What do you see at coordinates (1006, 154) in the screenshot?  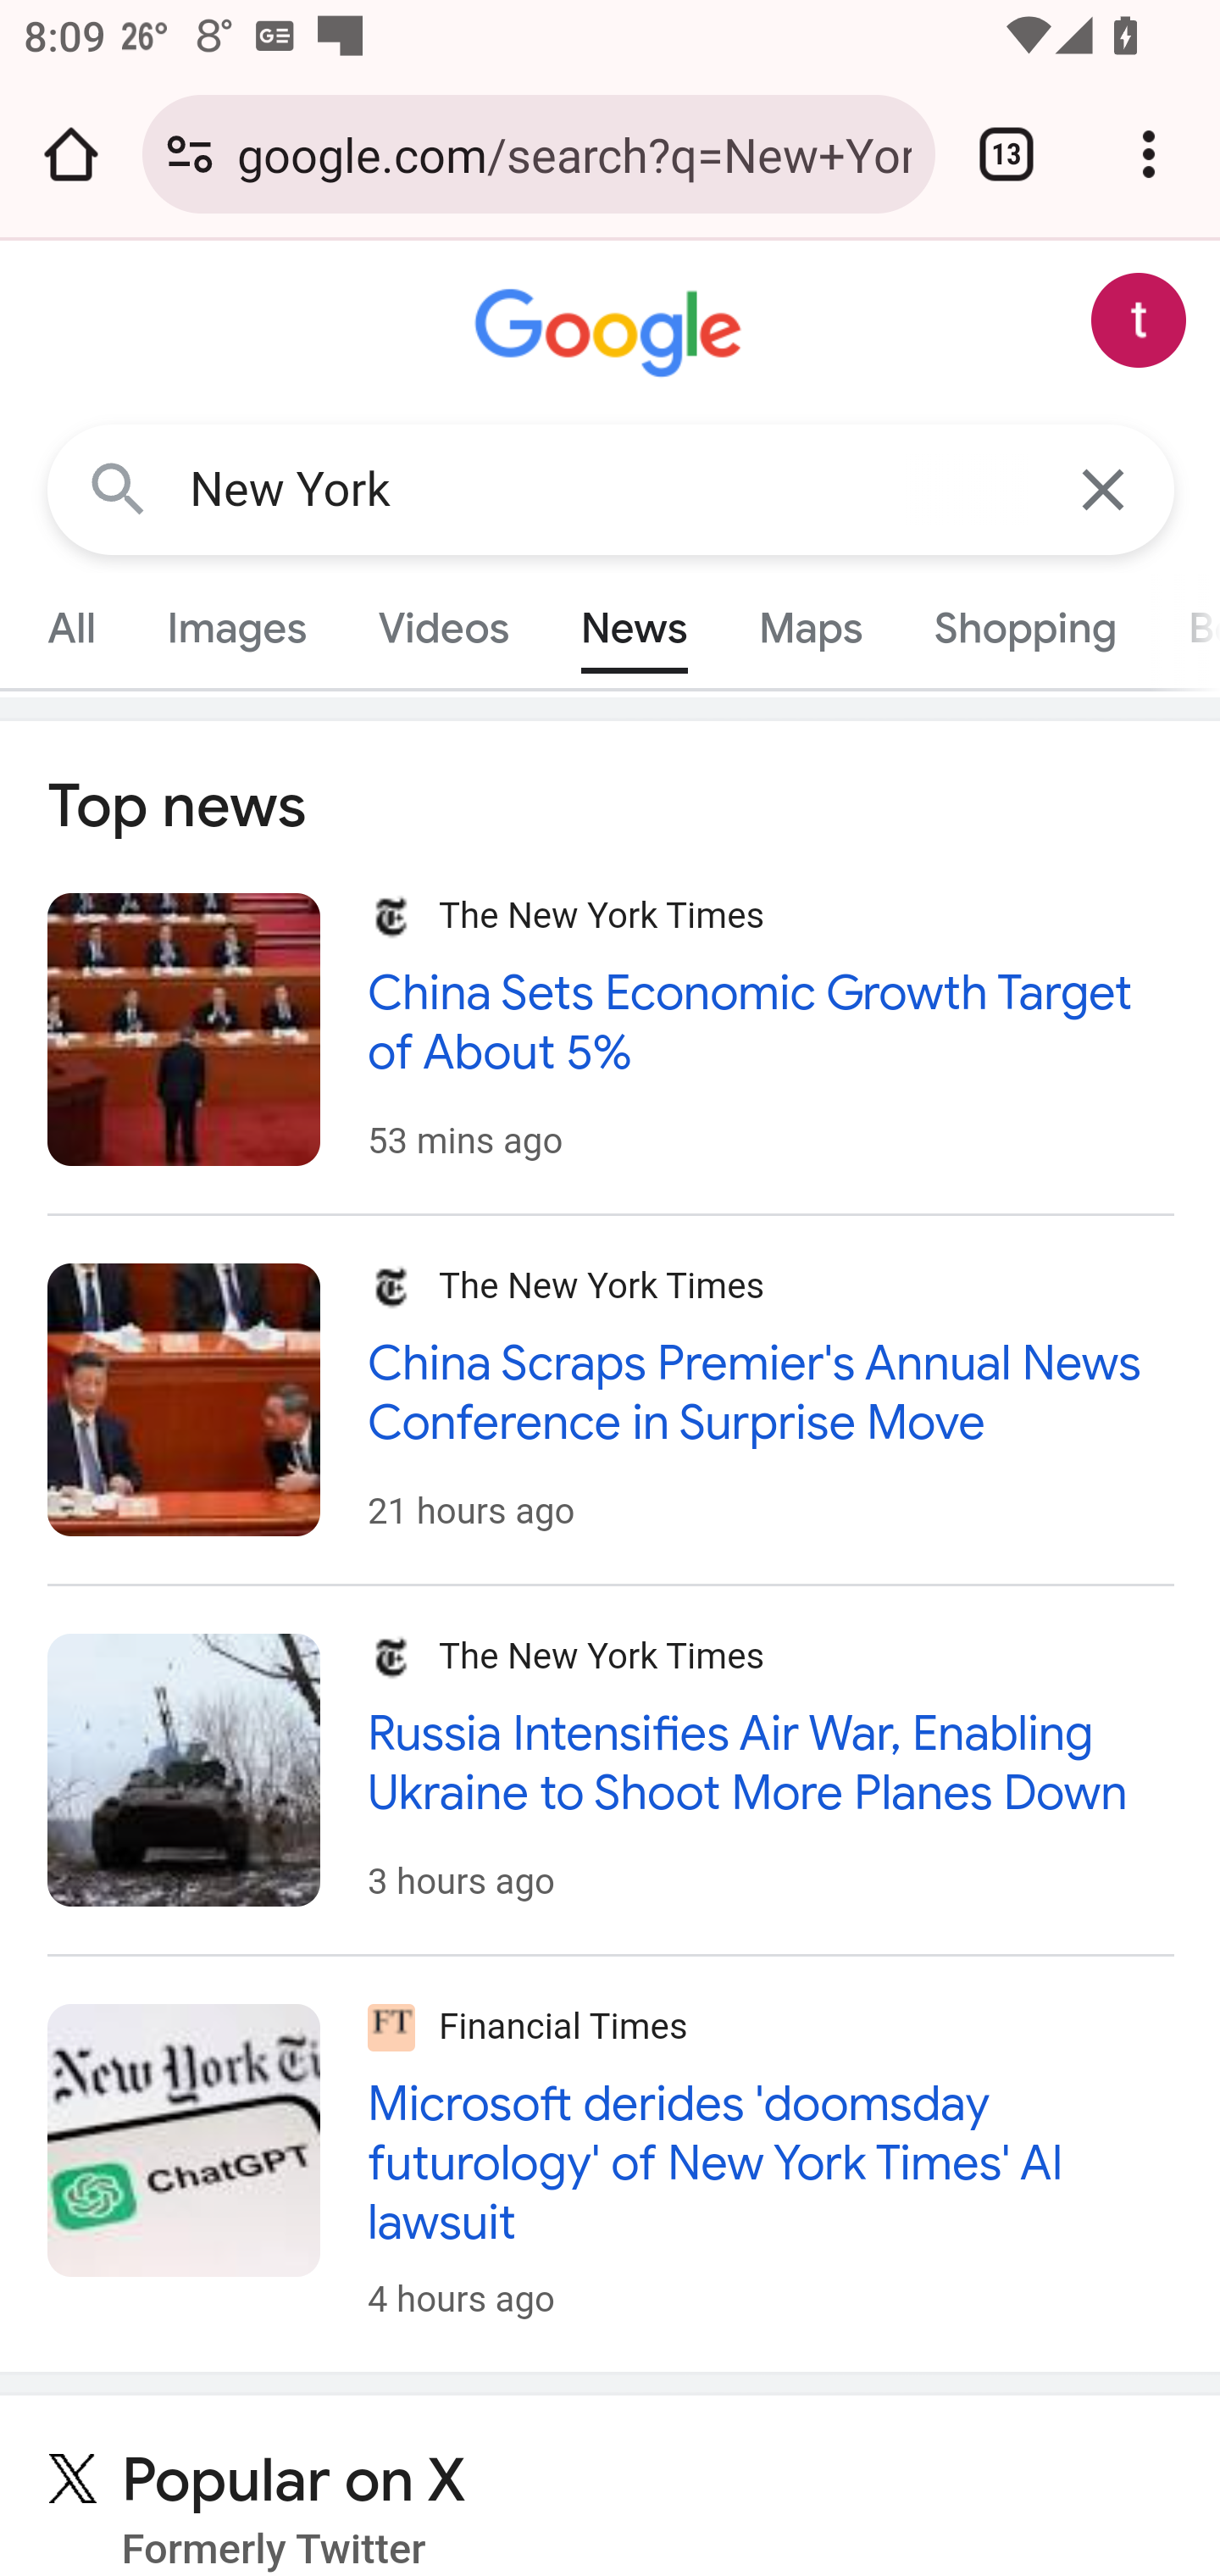 I see `Switch or close tabs` at bounding box center [1006, 154].